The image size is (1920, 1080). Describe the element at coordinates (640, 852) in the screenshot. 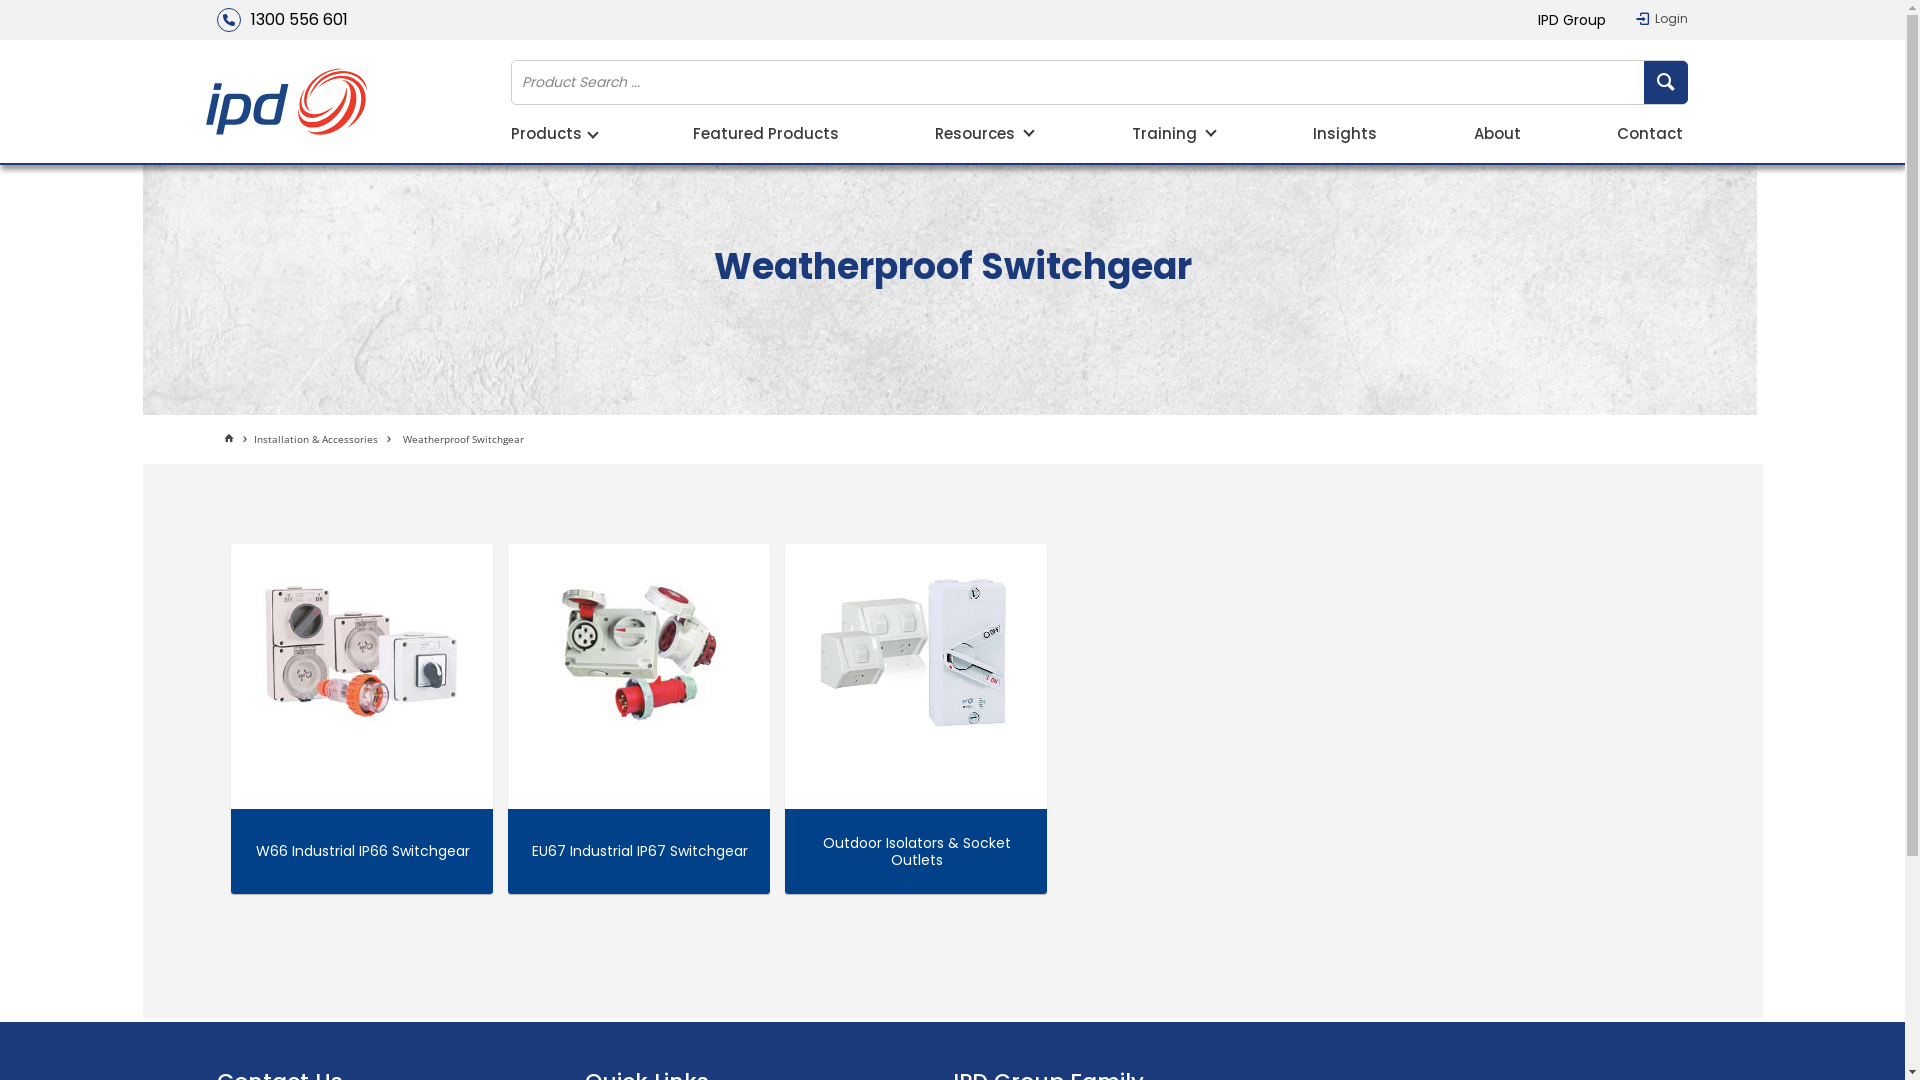

I see `EU67 Industrial IP67 Switchgear` at that location.